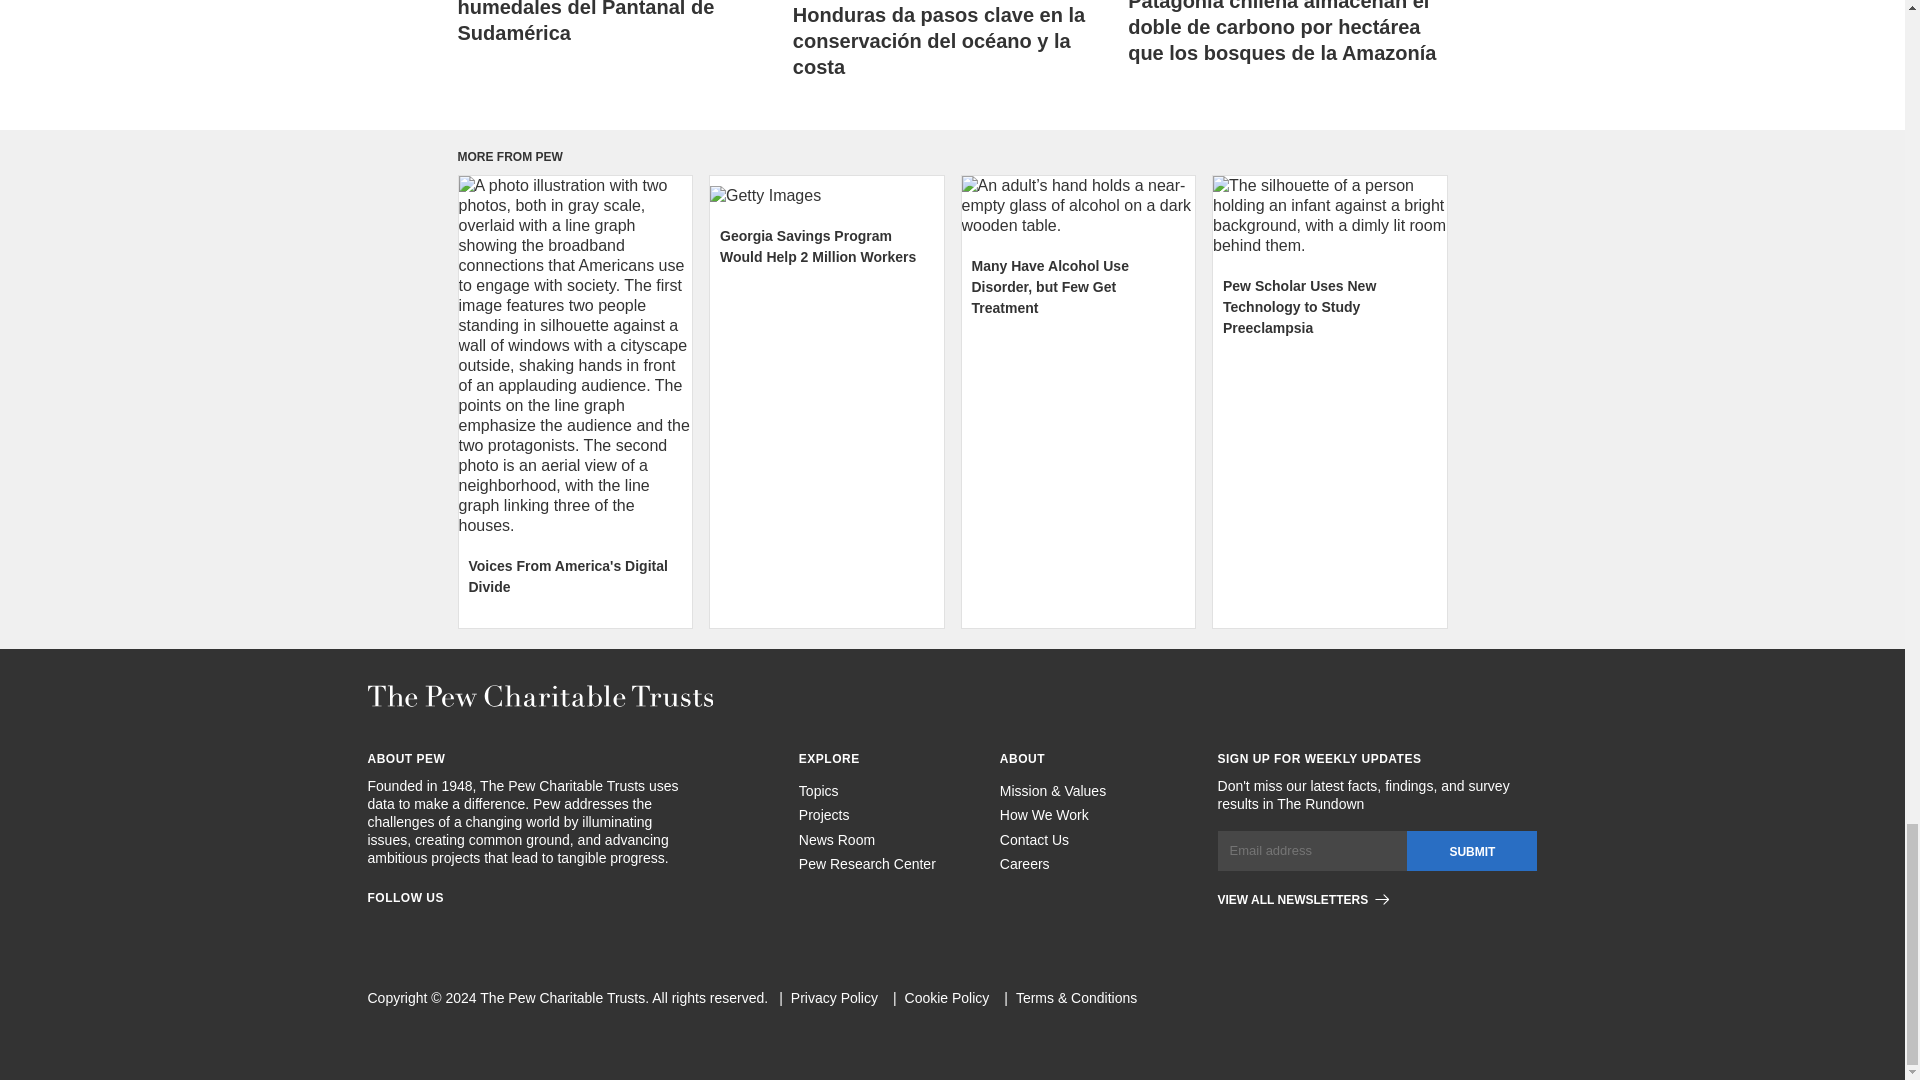 The height and width of the screenshot is (1080, 1920). I want to click on LinkedIn, so click(448, 929).